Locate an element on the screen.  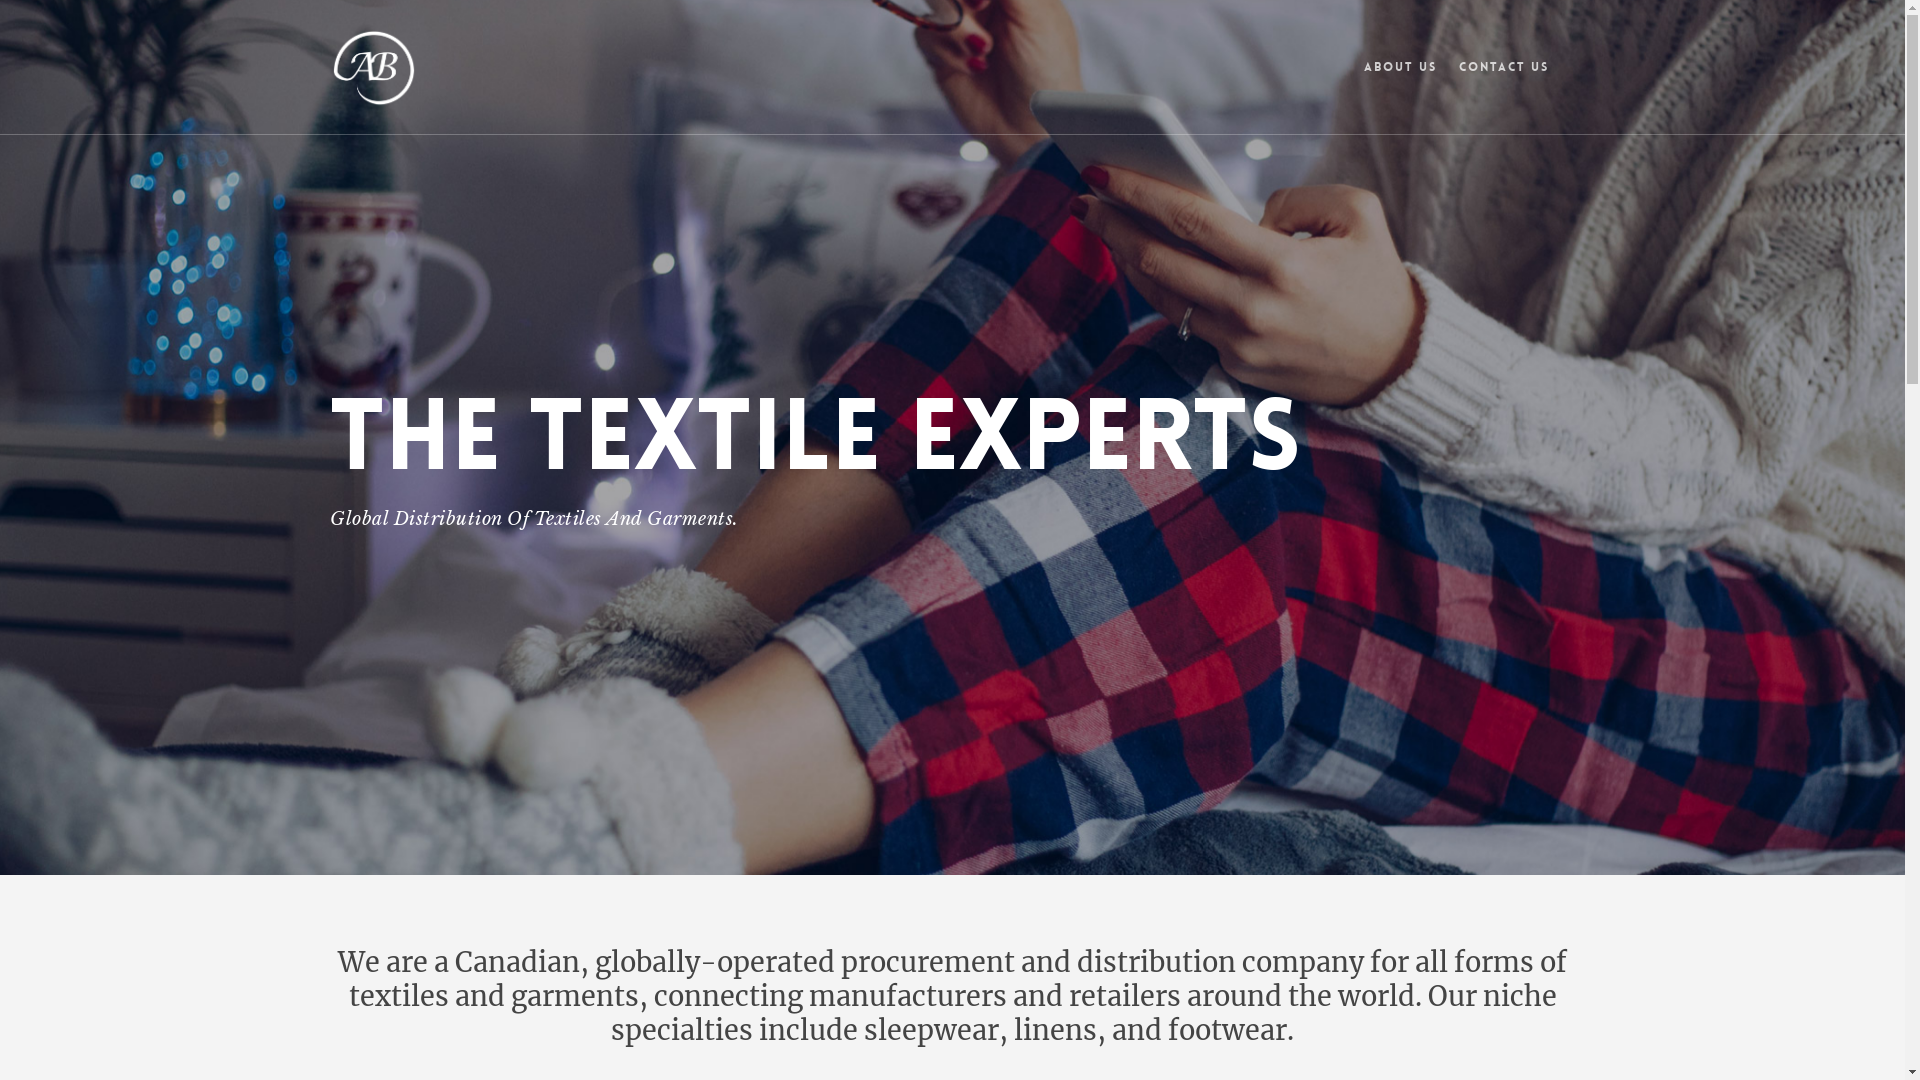
Contact Us is located at coordinates (1504, 82).